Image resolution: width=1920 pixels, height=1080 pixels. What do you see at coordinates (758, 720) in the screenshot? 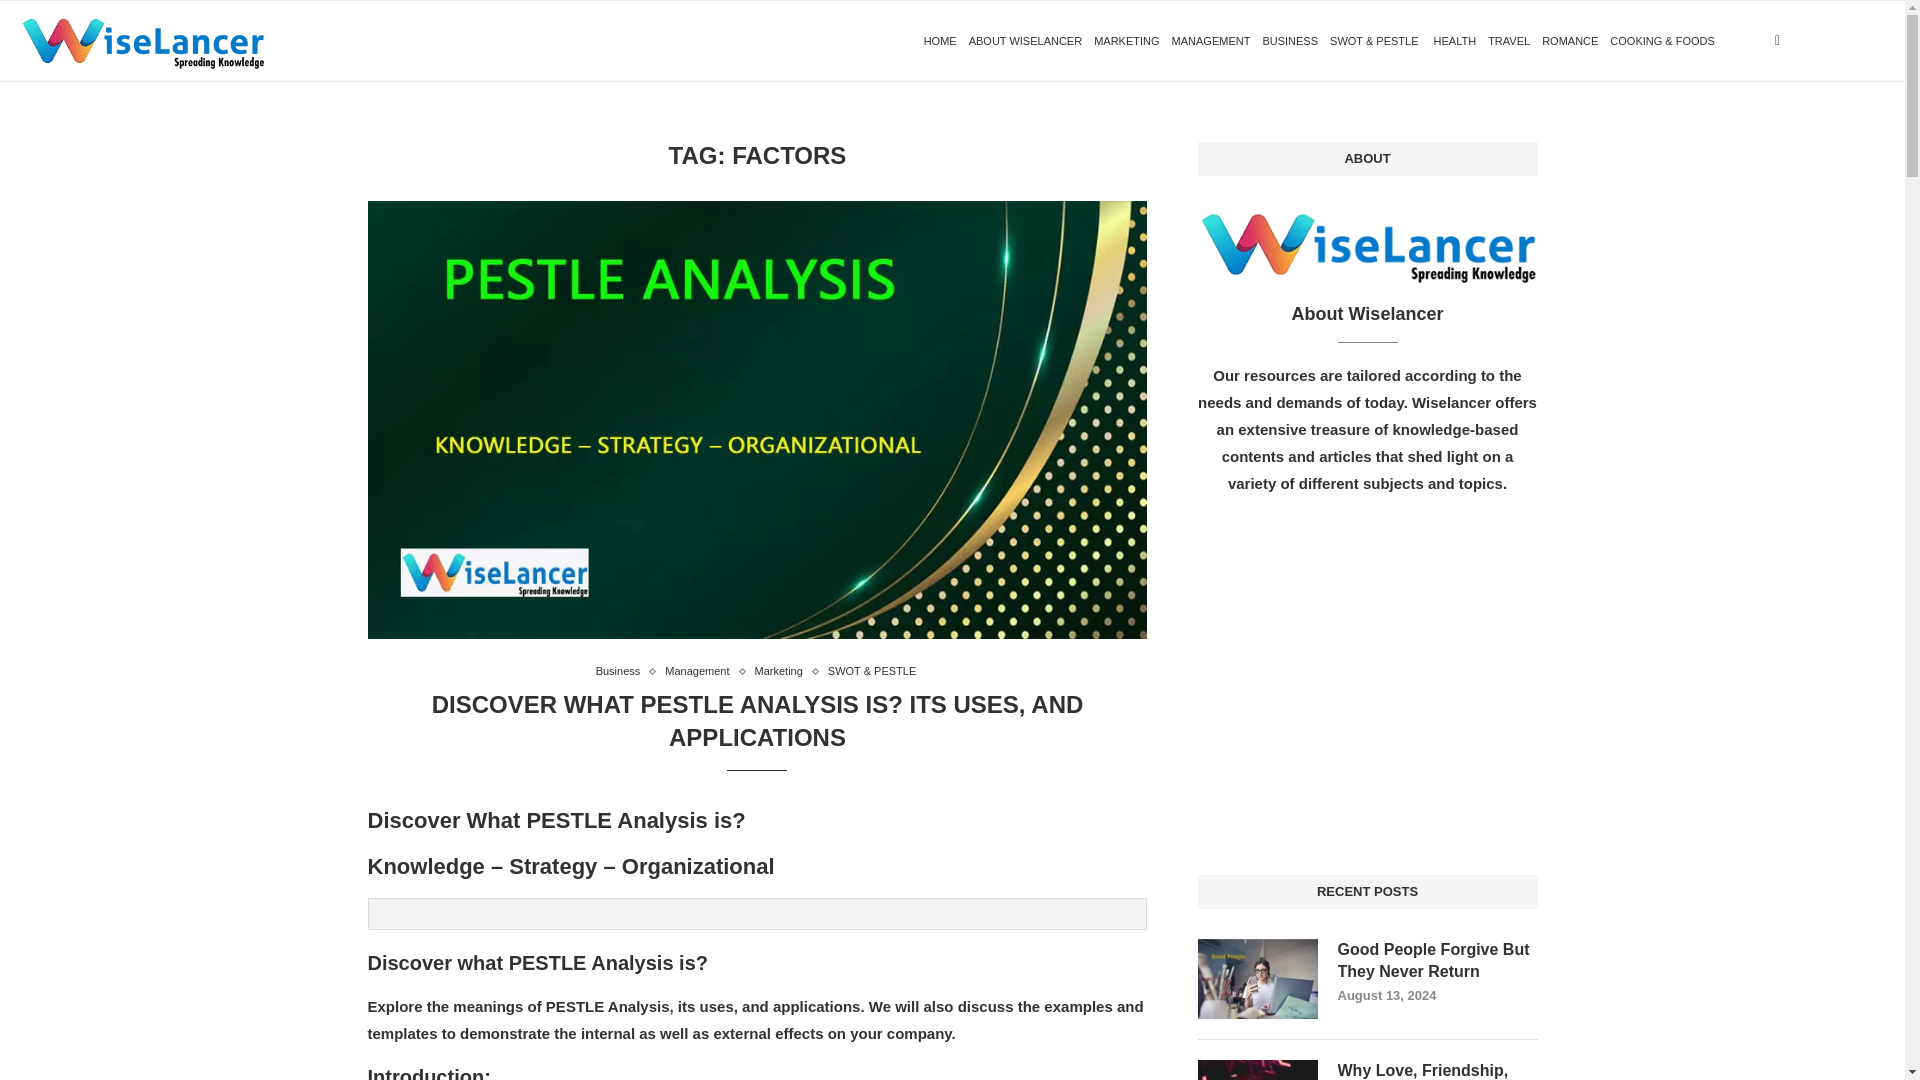
I see `DISCOVER WHAT PESTLE ANALYSIS IS? ITS USES, AND APPLICATIONS` at bounding box center [758, 720].